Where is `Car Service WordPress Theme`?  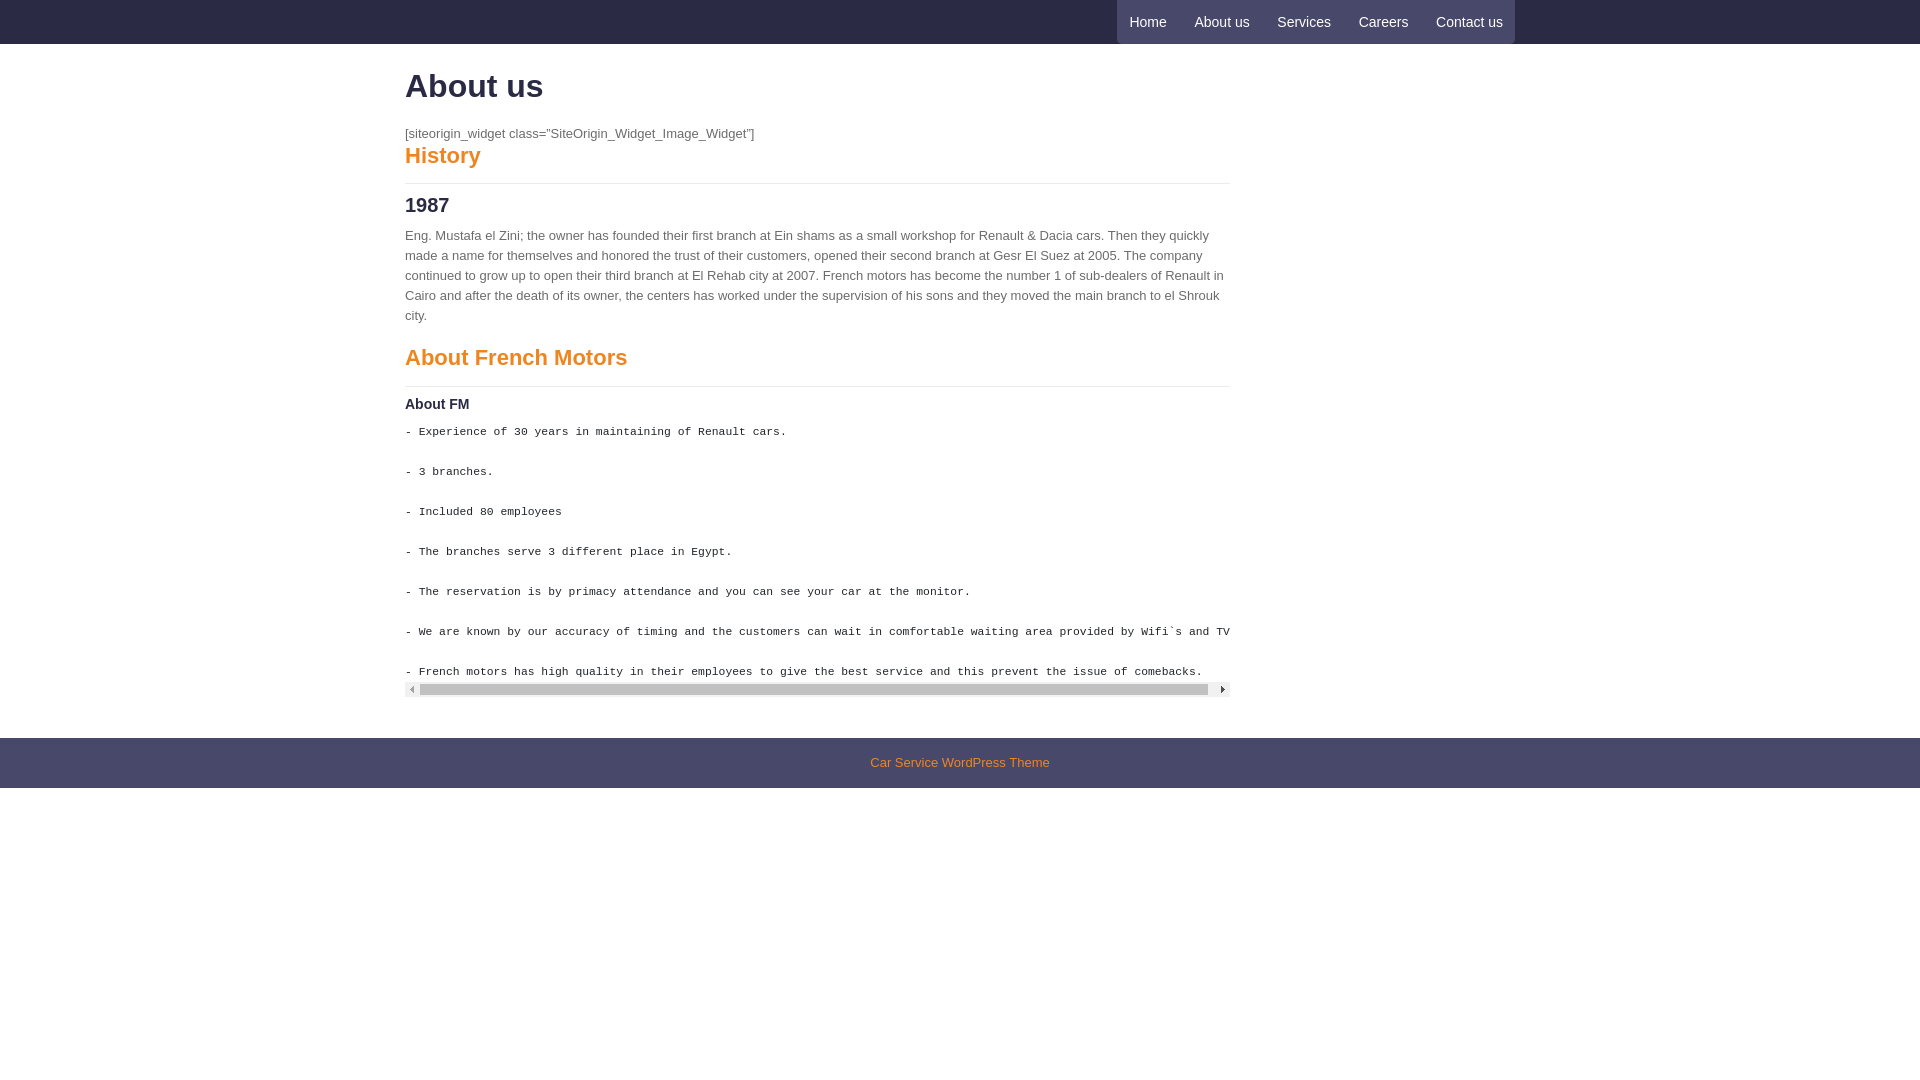 Car Service WordPress Theme is located at coordinates (958, 762).